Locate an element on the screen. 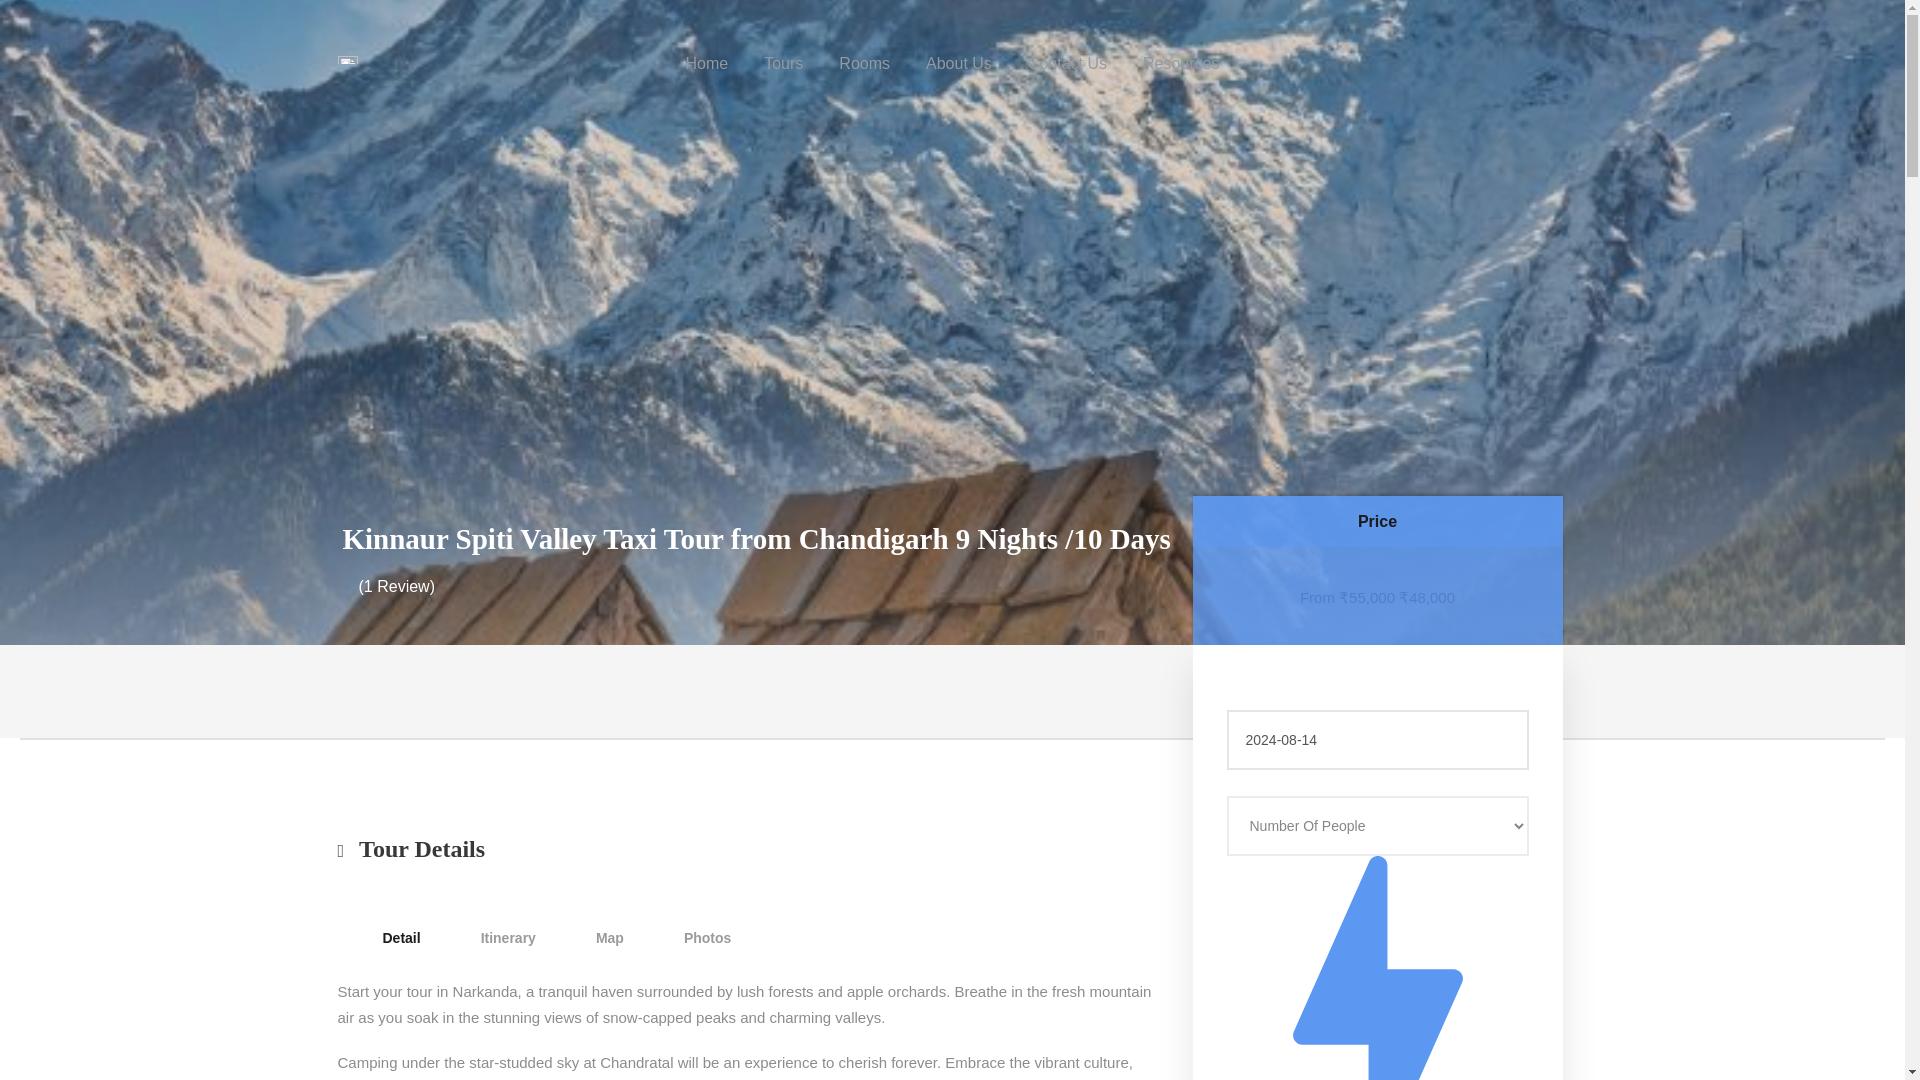 The image size is (1920, 1080). 2024-08-14 is located at coordinates (1377, 740).